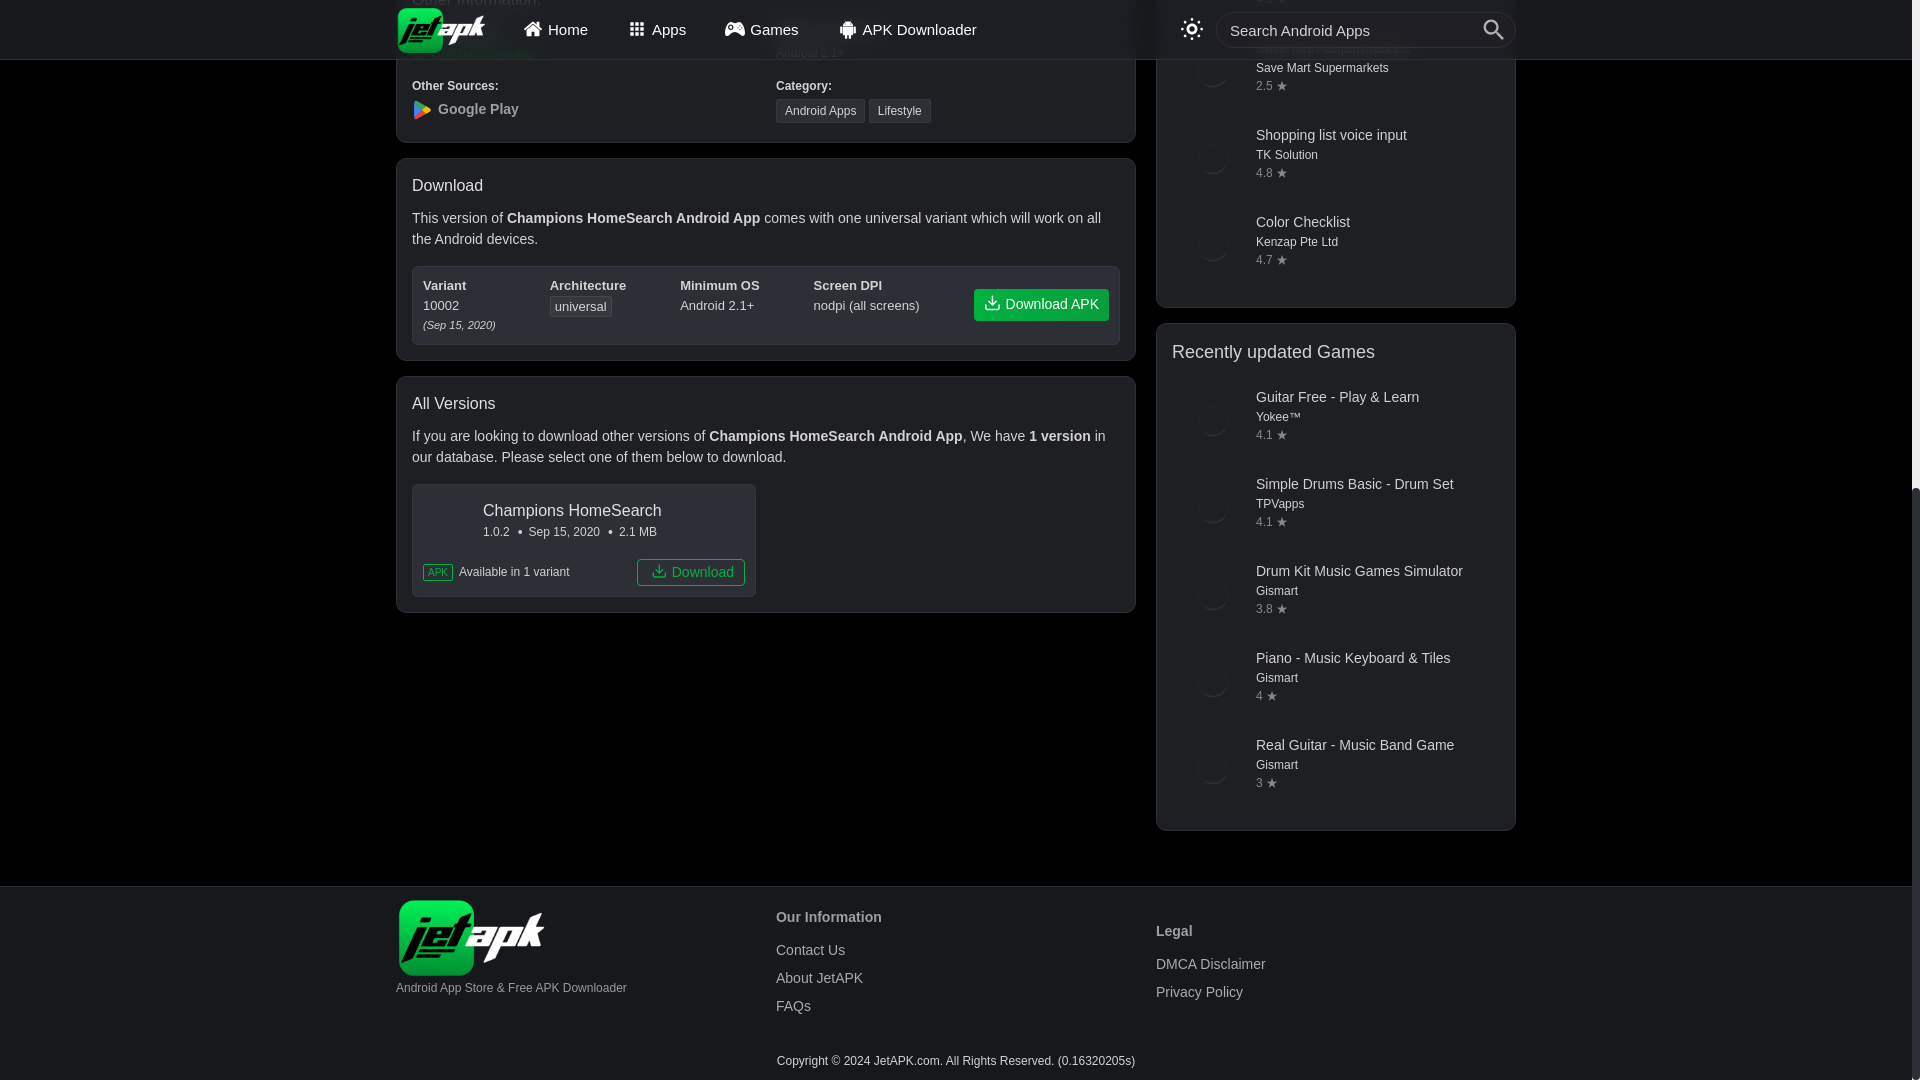 The image size is (1920, 1080). What do you see at coordinates (584, 540) in the screenshot?
I see `Champions HomeSearch 1.0.2 older version APK` at bounding box center [584, 540].